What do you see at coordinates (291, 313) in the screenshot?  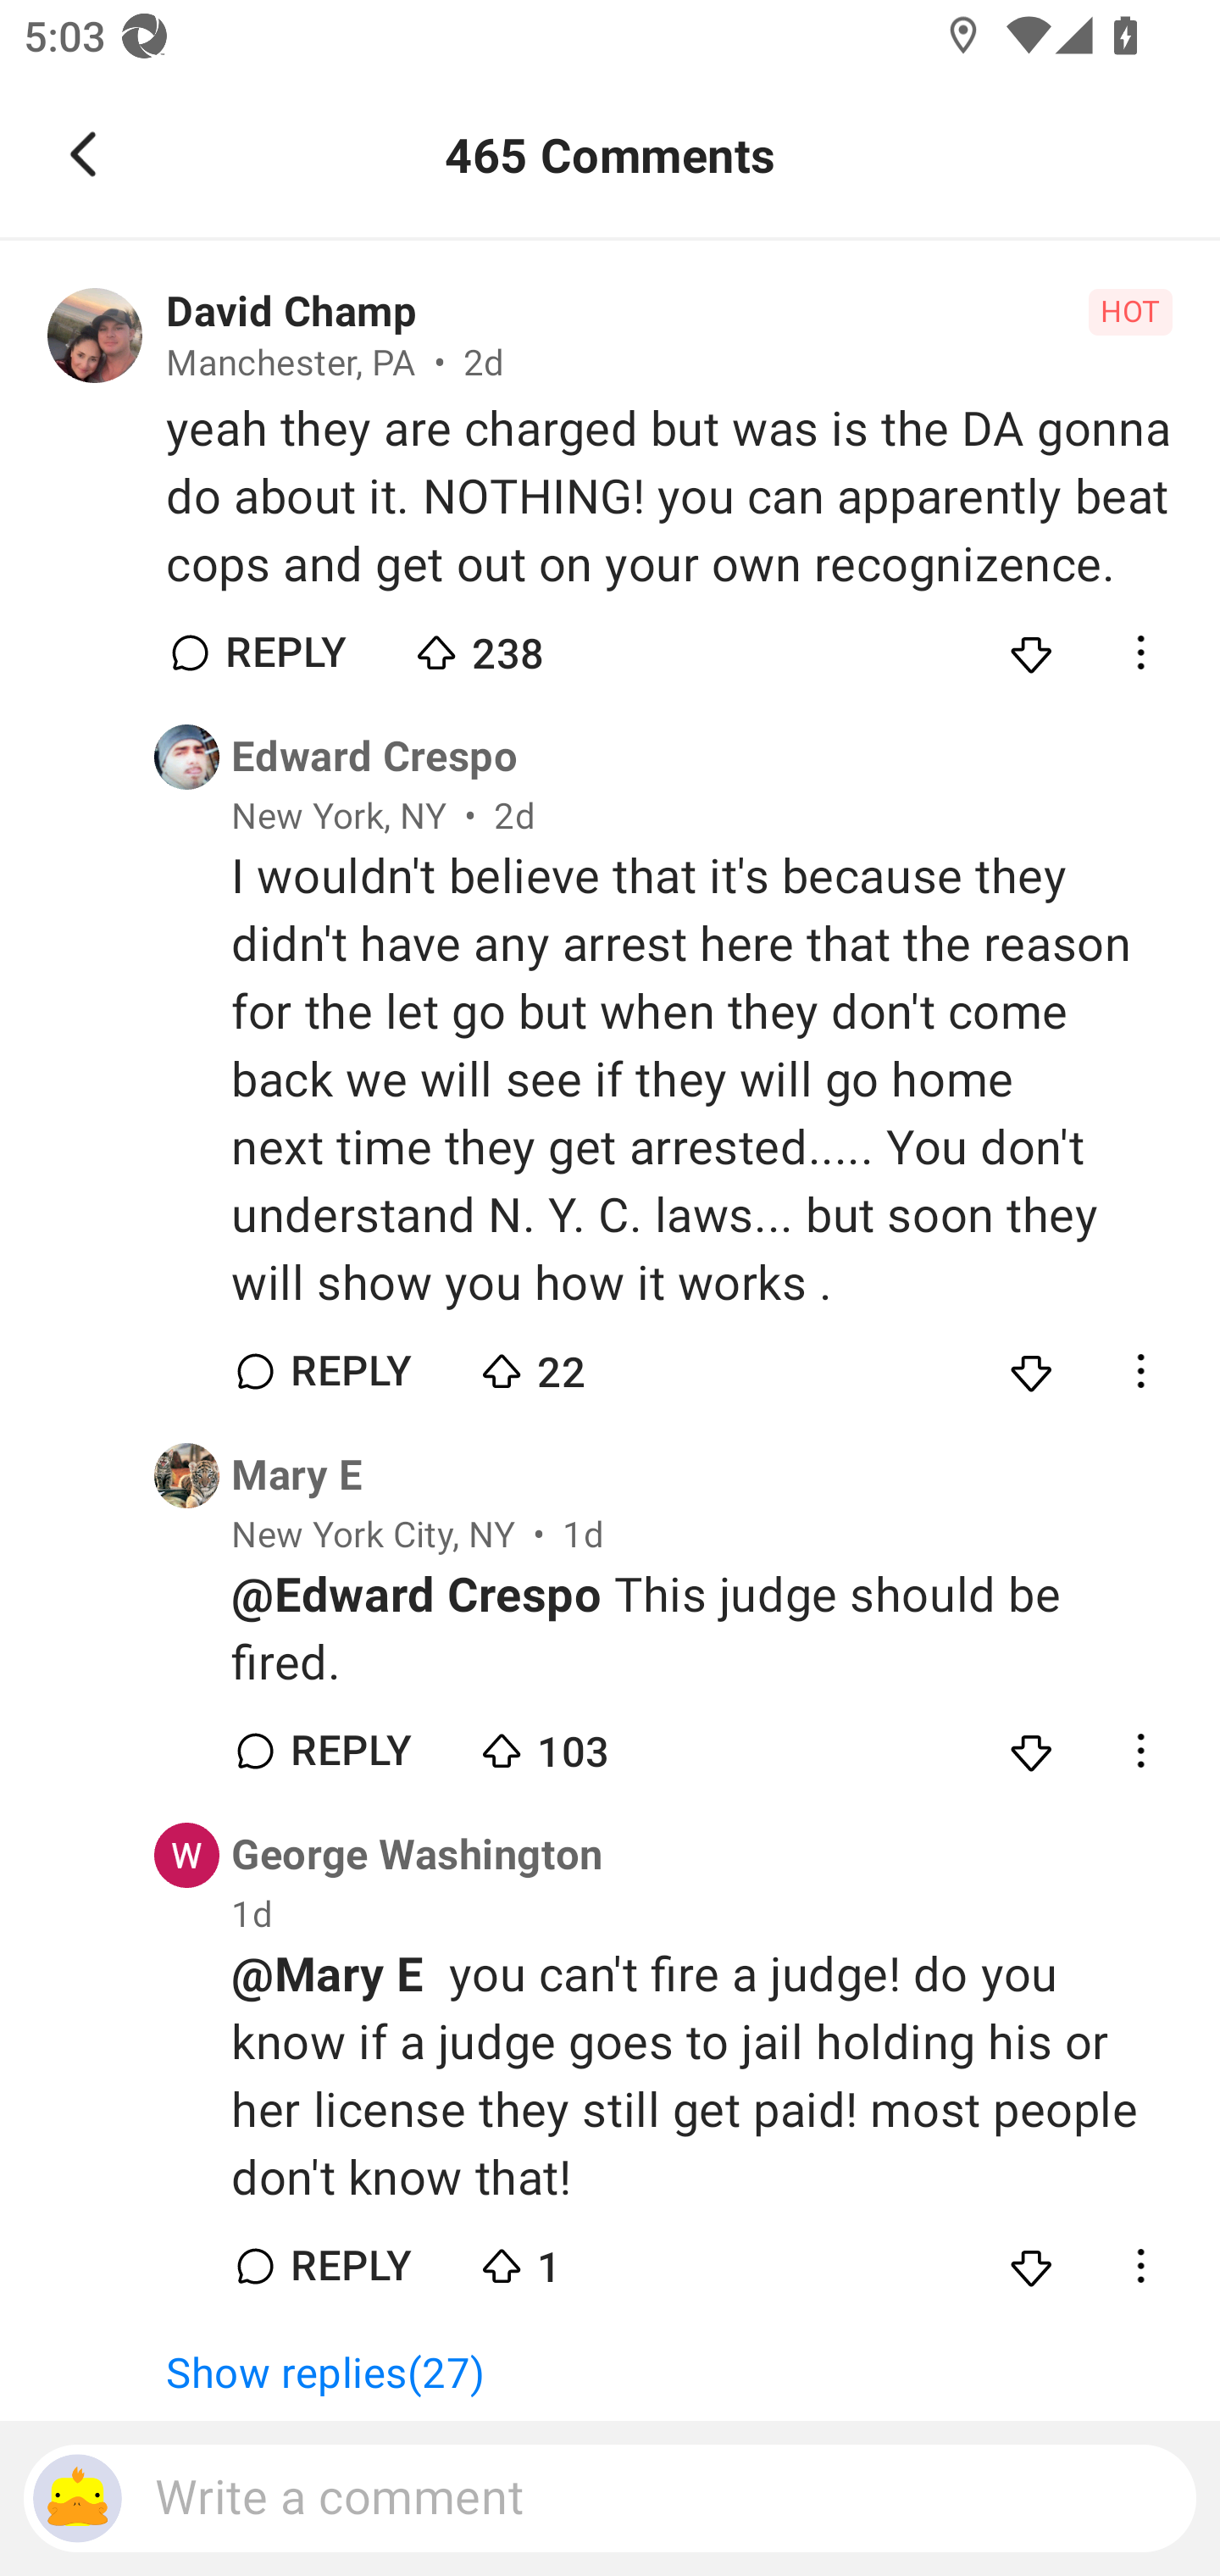 I see `David Champ` at bounding box center [291, 313].